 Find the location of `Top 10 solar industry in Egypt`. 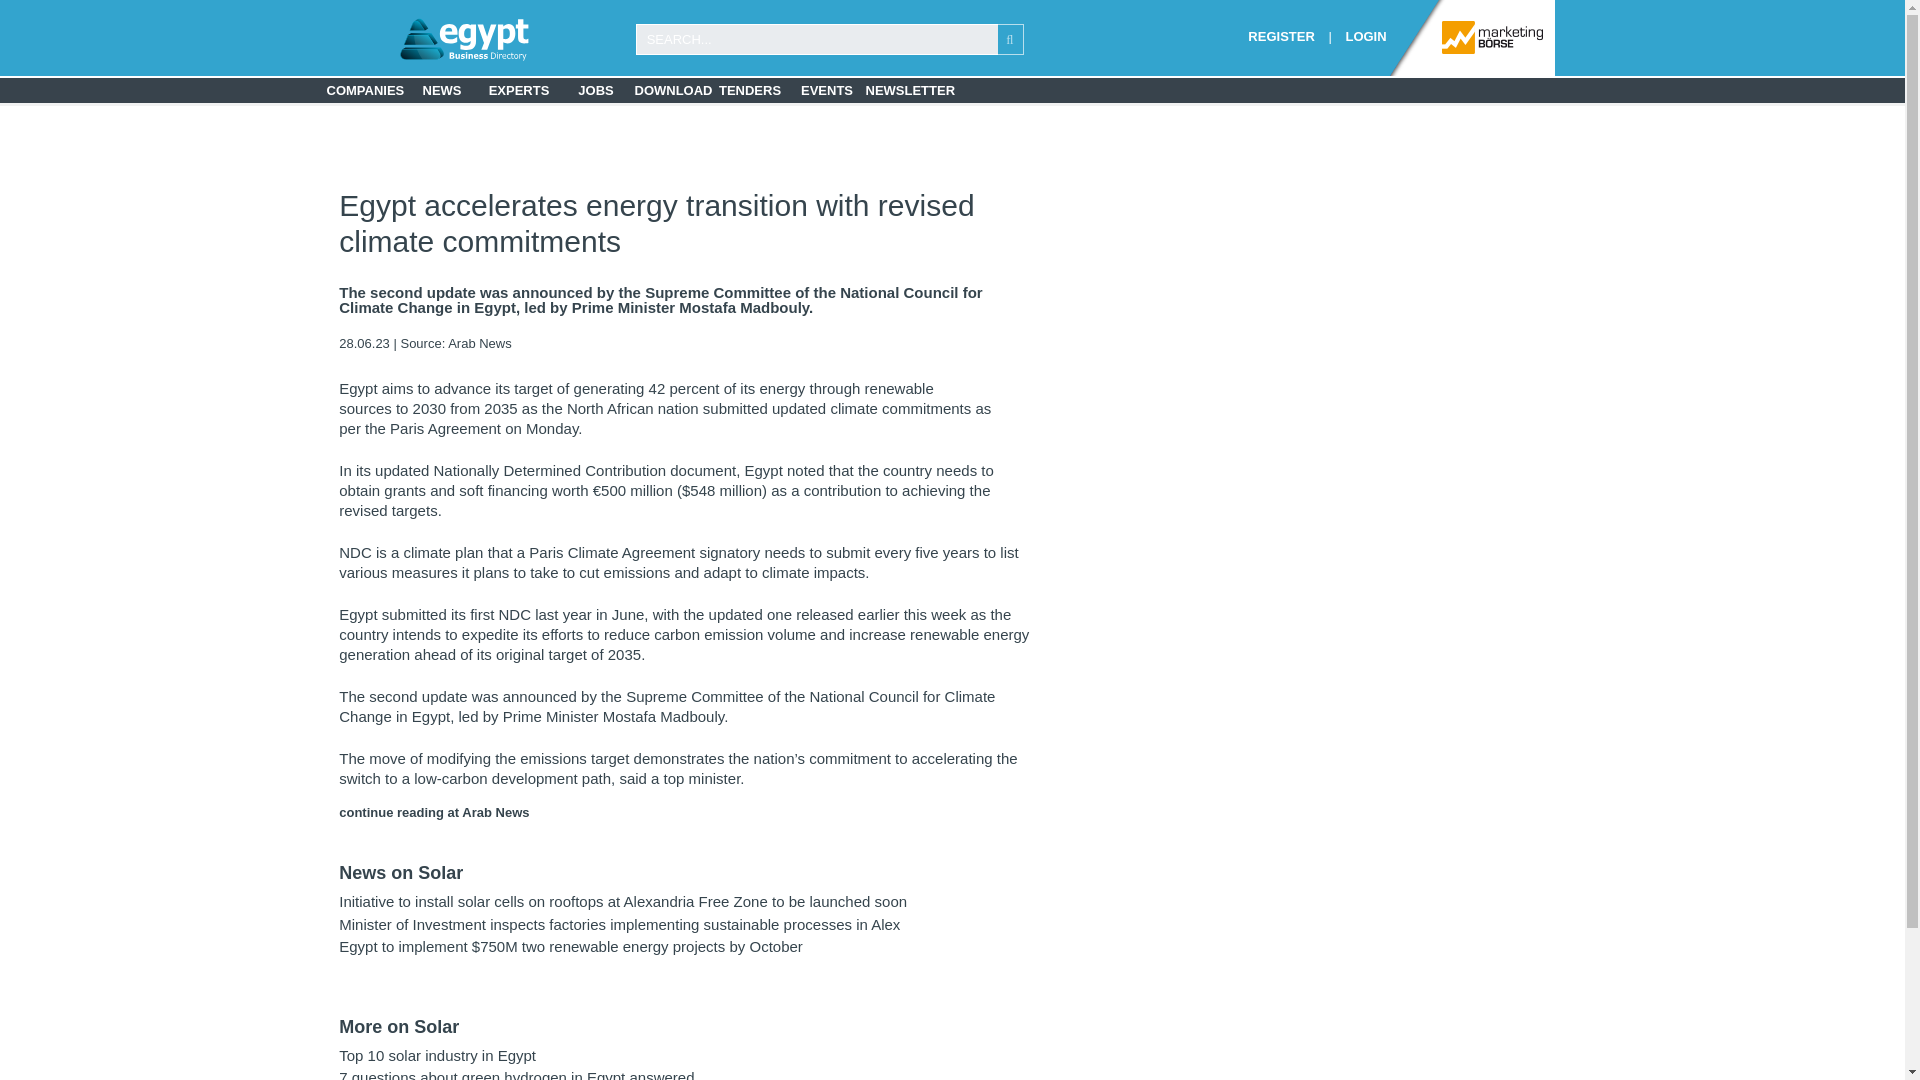

Top 10 solar industry in Egypt is located at coordinates (437, 1054).